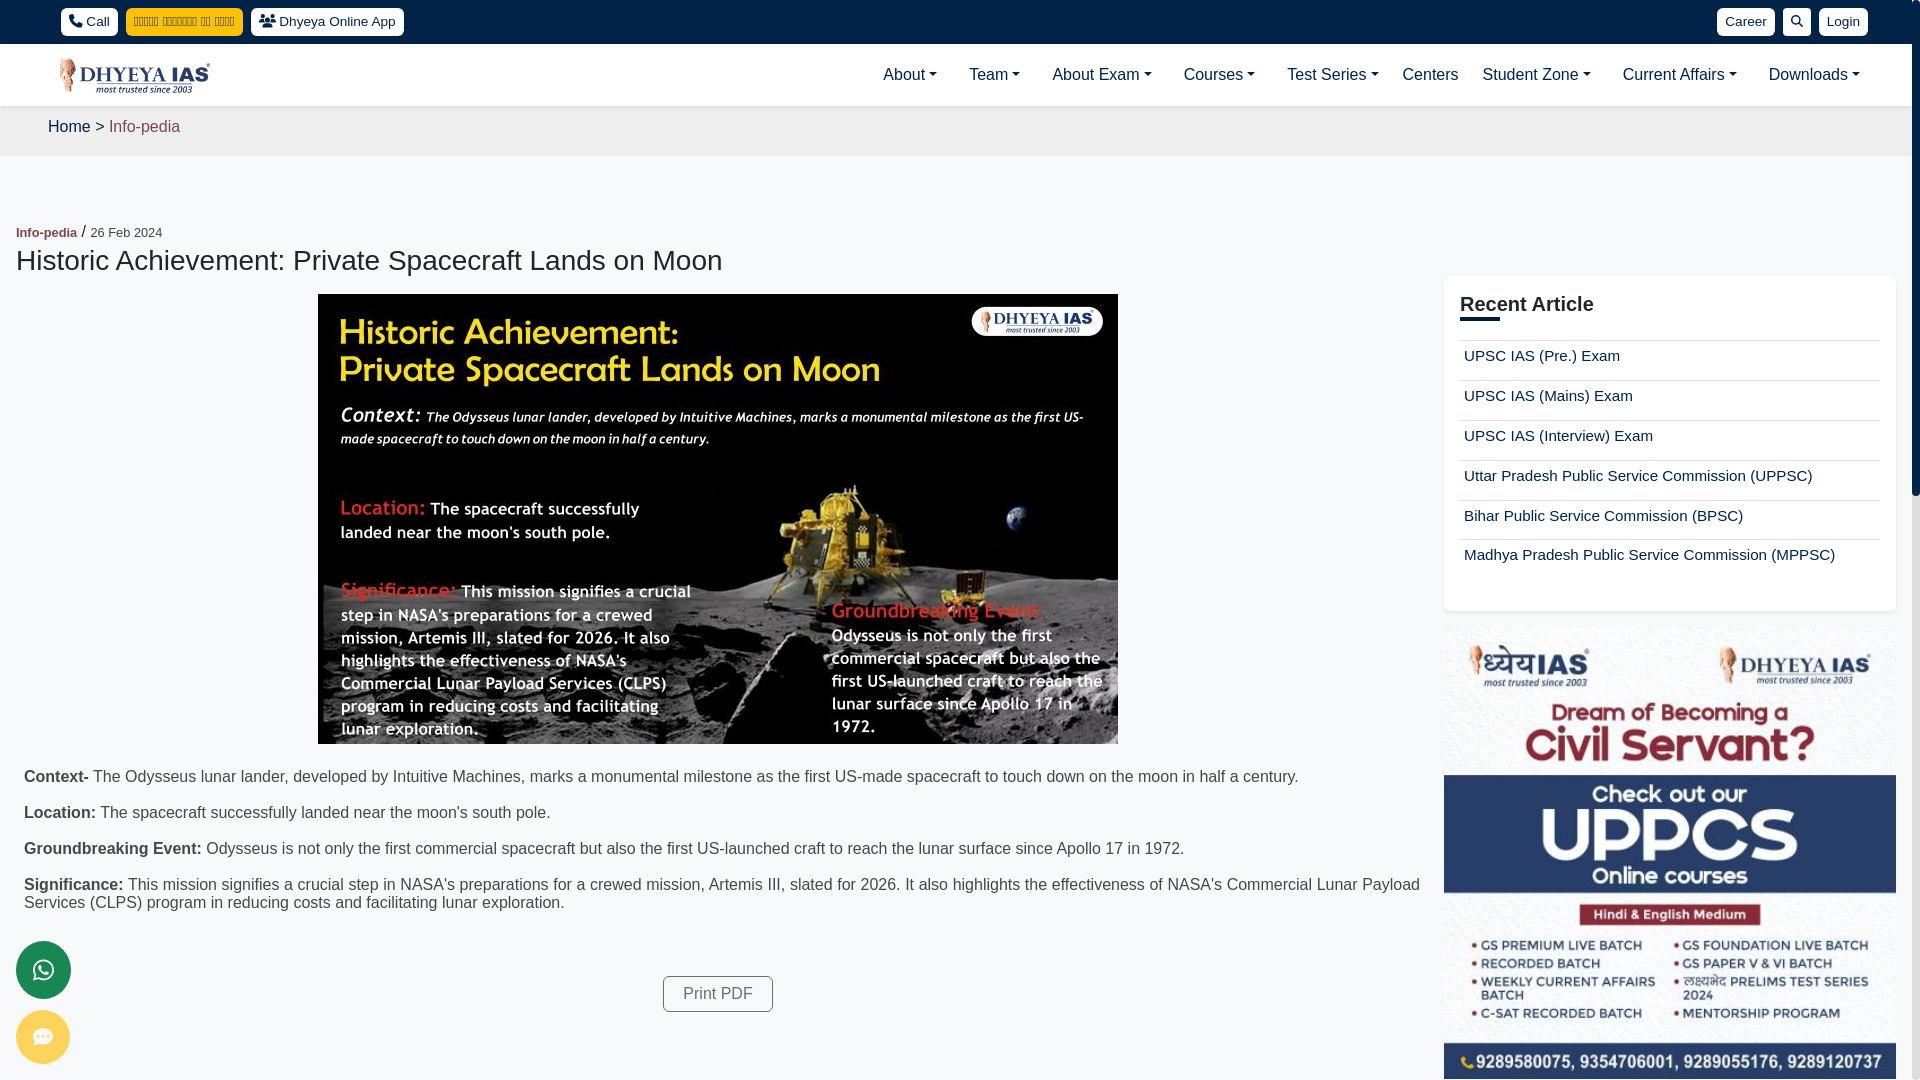 The height and width of the screenshot is (1080, 1920). What do you see at coordinates (1102, 75) in the screenshot?
I see `About Exam` at bounding box center [1102, 75].